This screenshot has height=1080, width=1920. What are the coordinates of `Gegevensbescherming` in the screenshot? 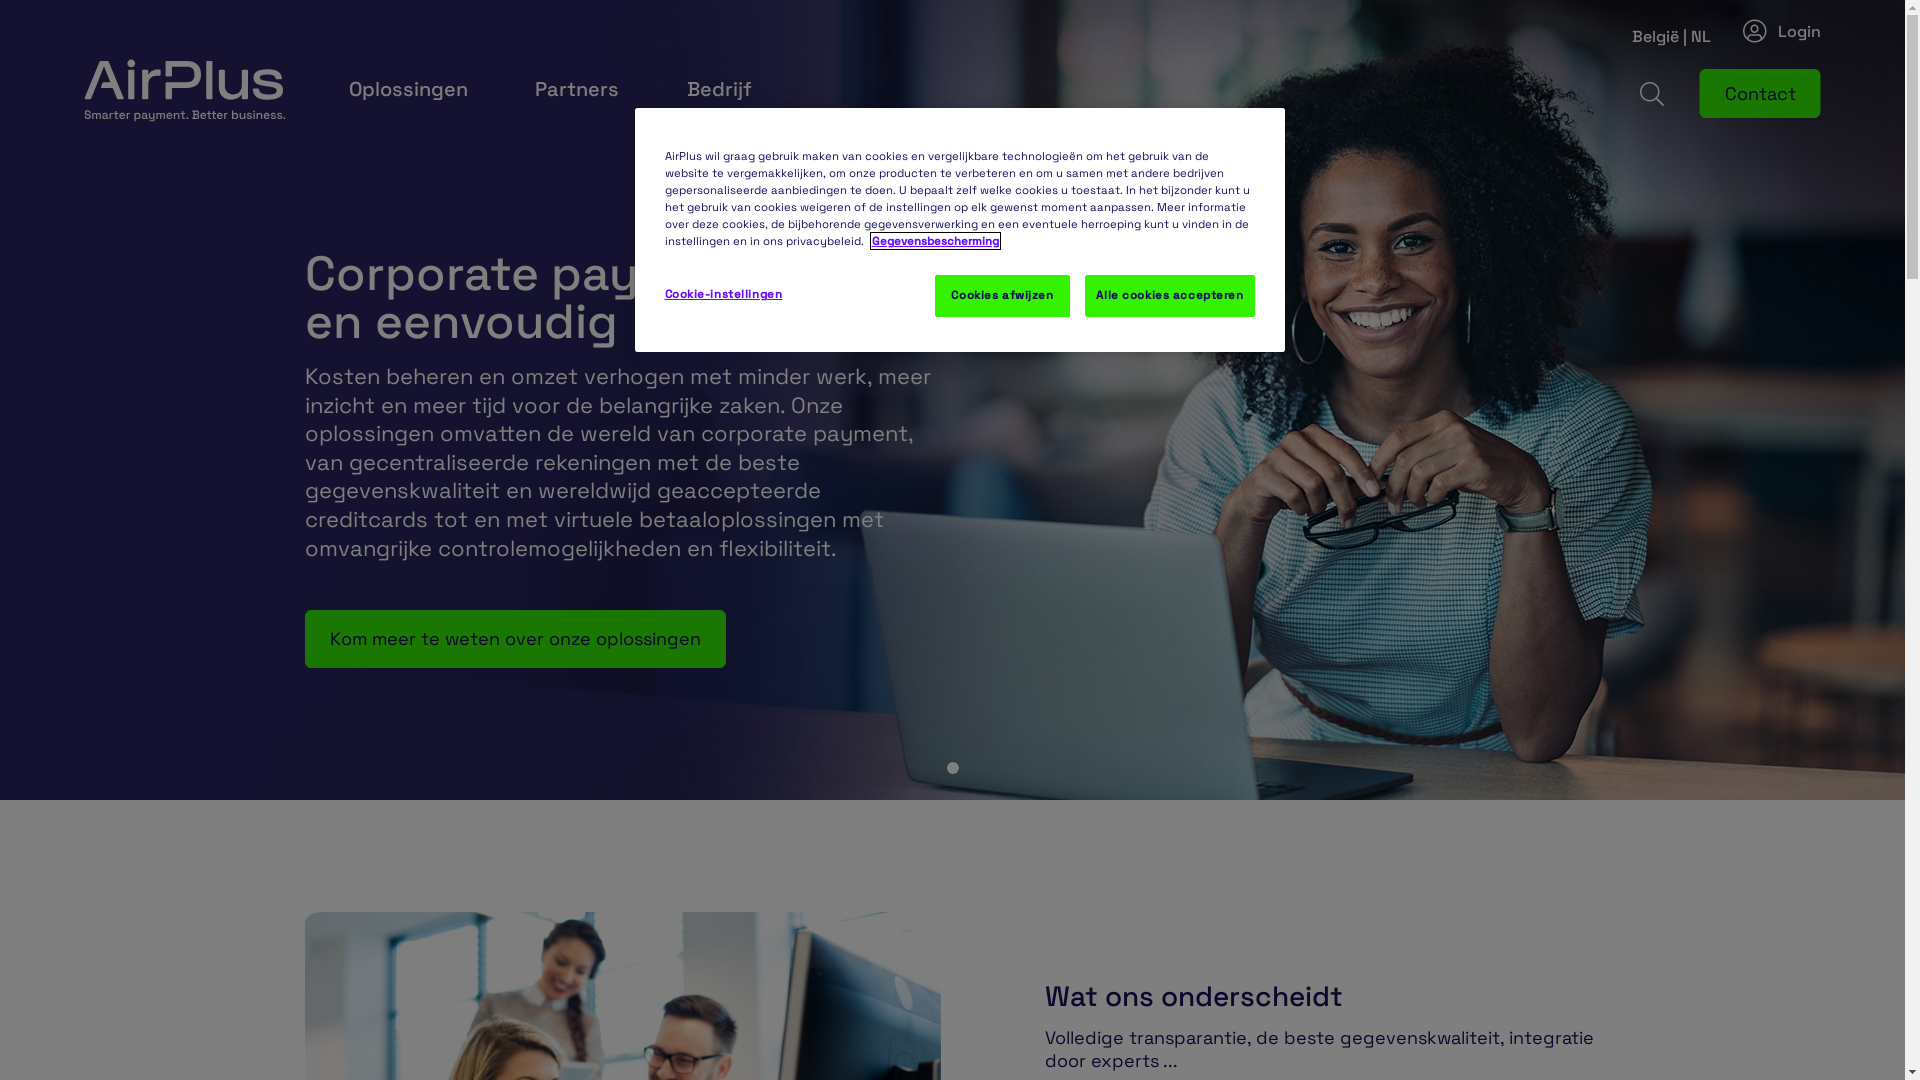 It's located at (935, 241).